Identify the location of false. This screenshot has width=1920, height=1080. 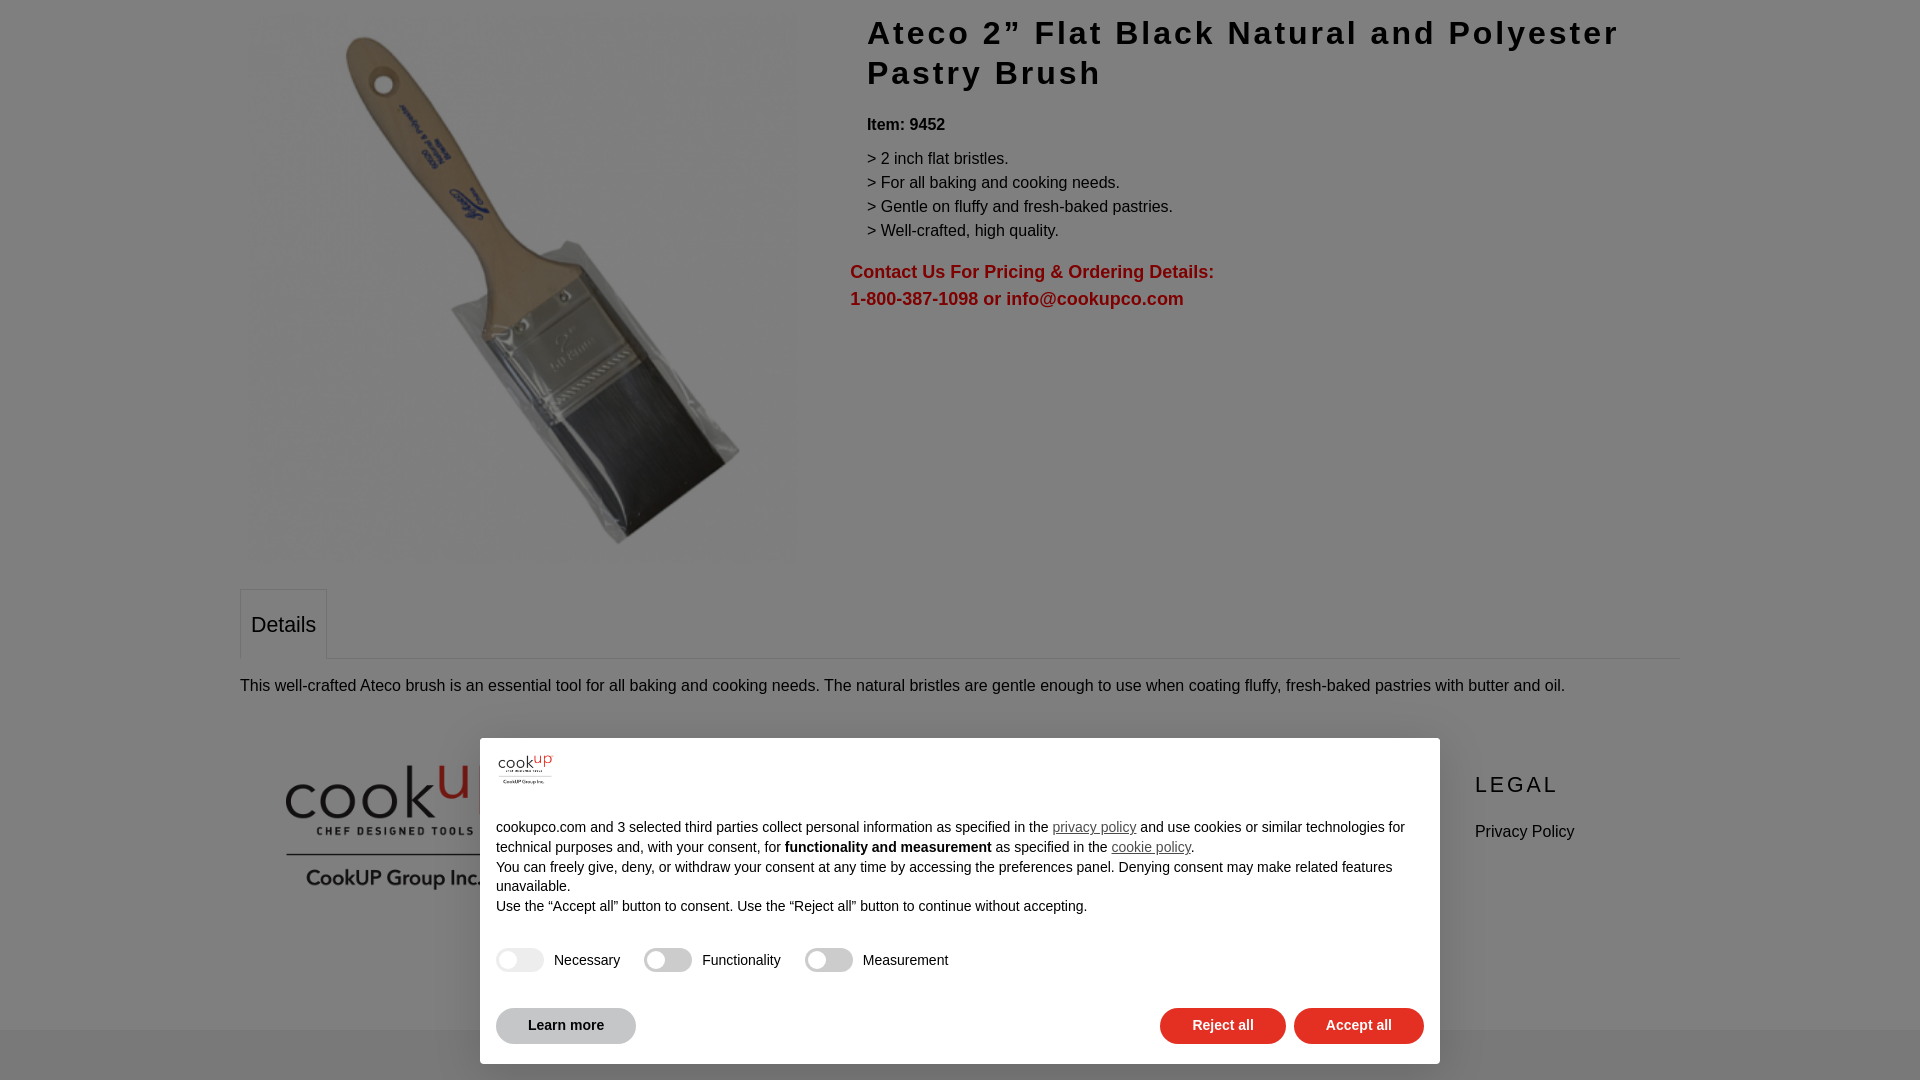
(828, 716).